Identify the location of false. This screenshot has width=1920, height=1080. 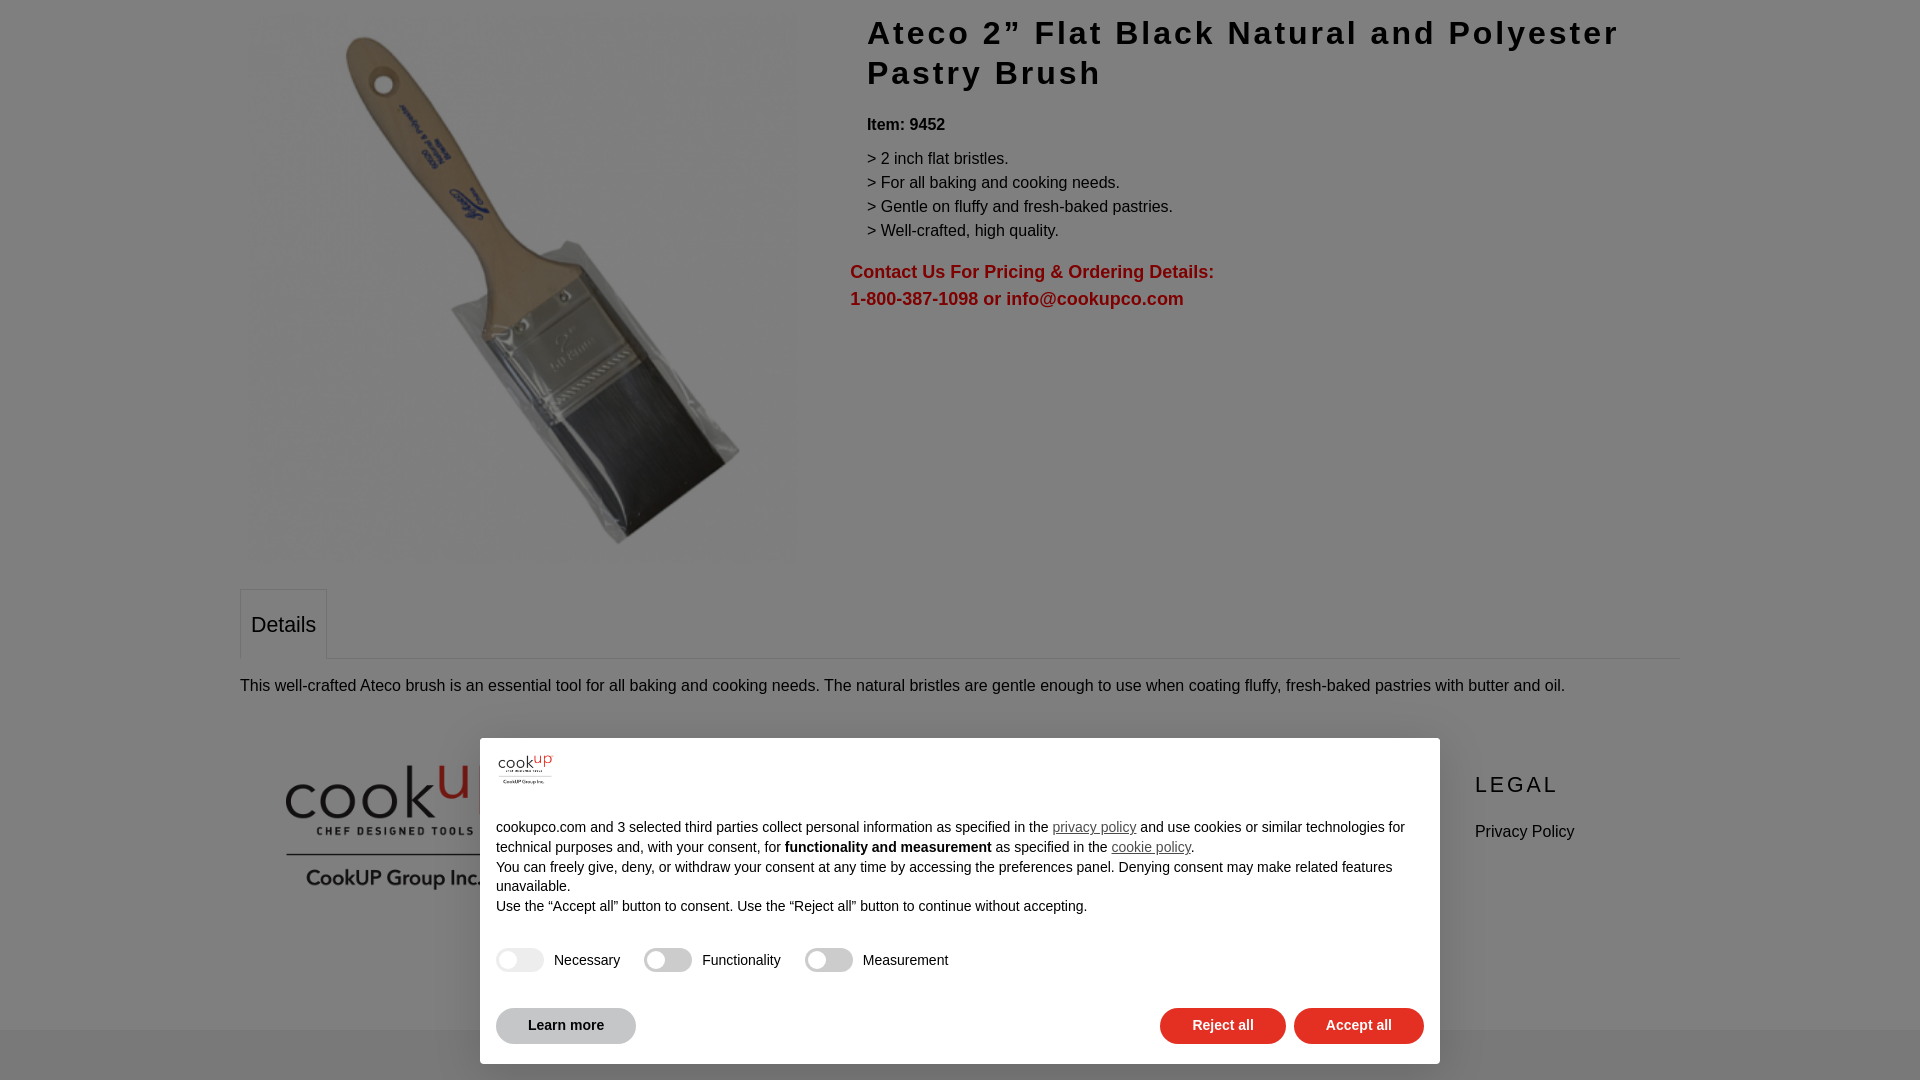
(828, 716).